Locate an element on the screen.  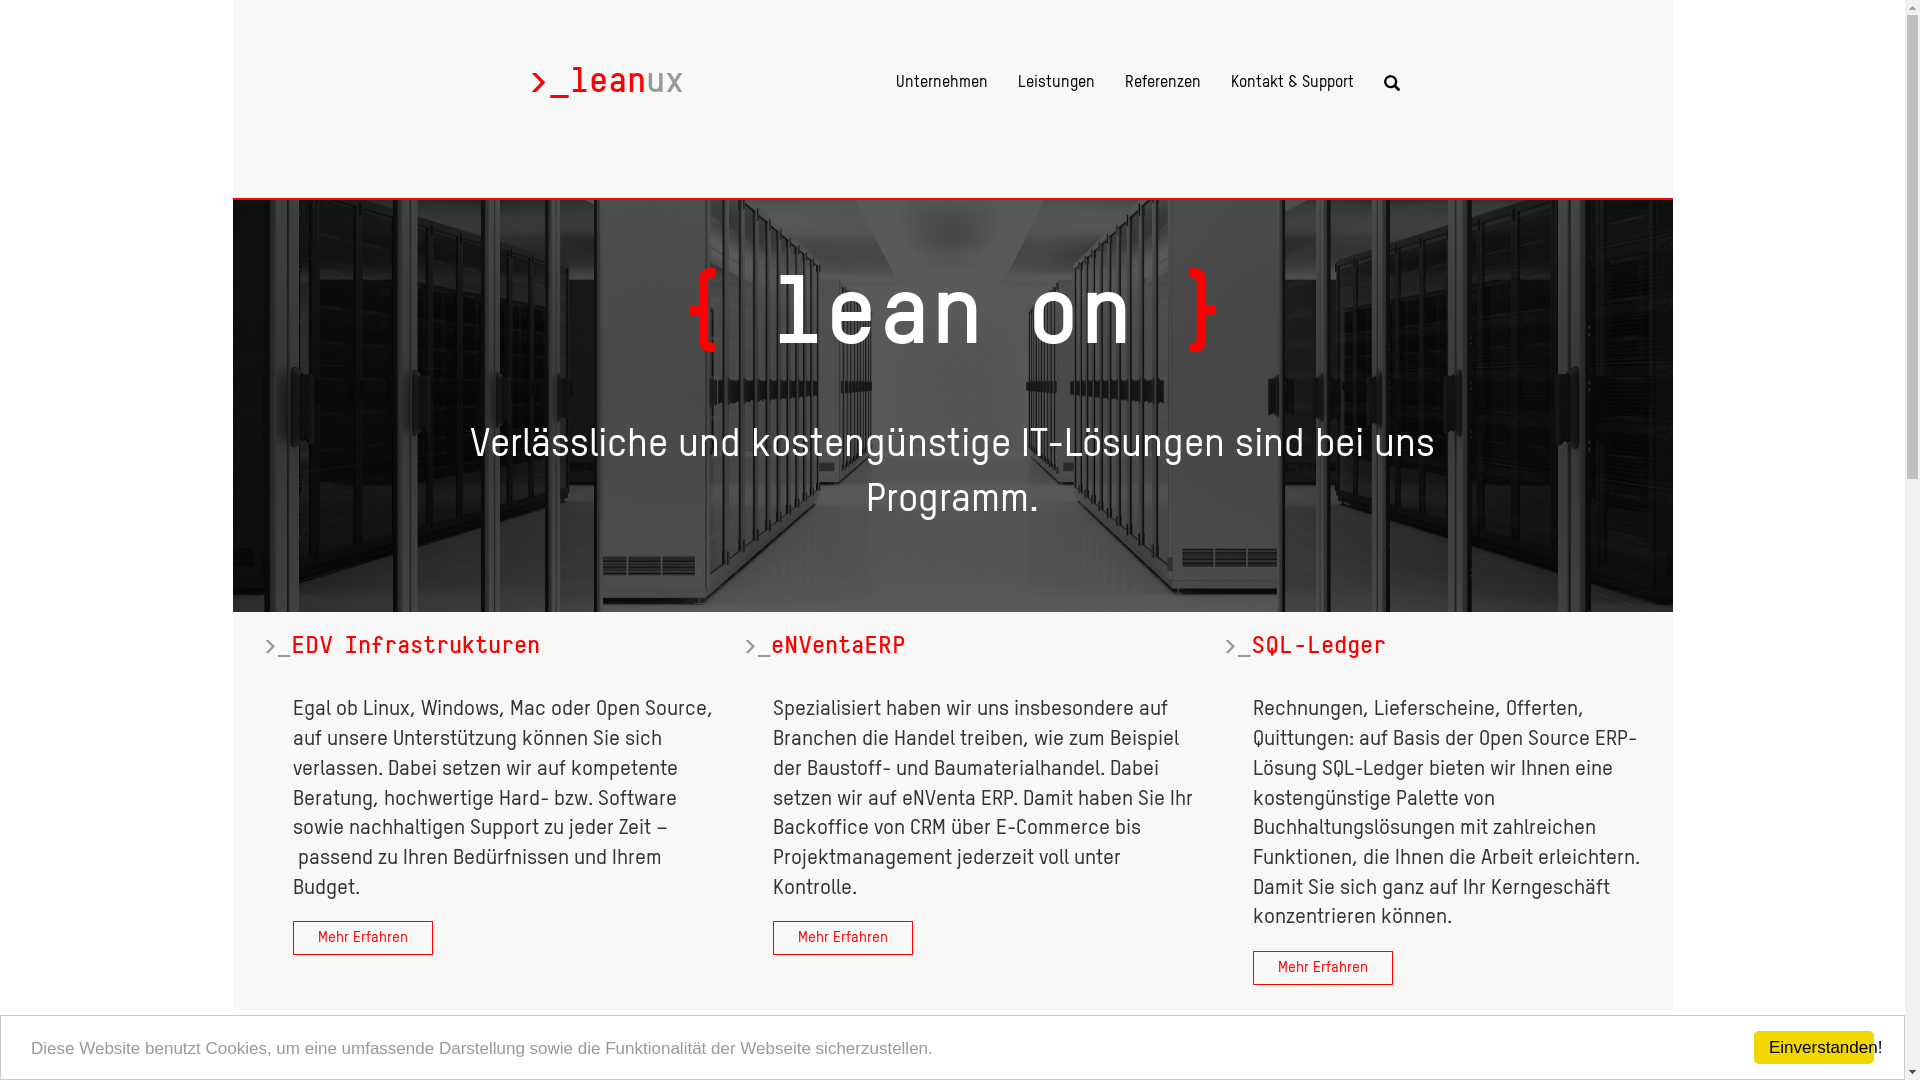
Mehr Erfahren is located at coordinates (362, 938).